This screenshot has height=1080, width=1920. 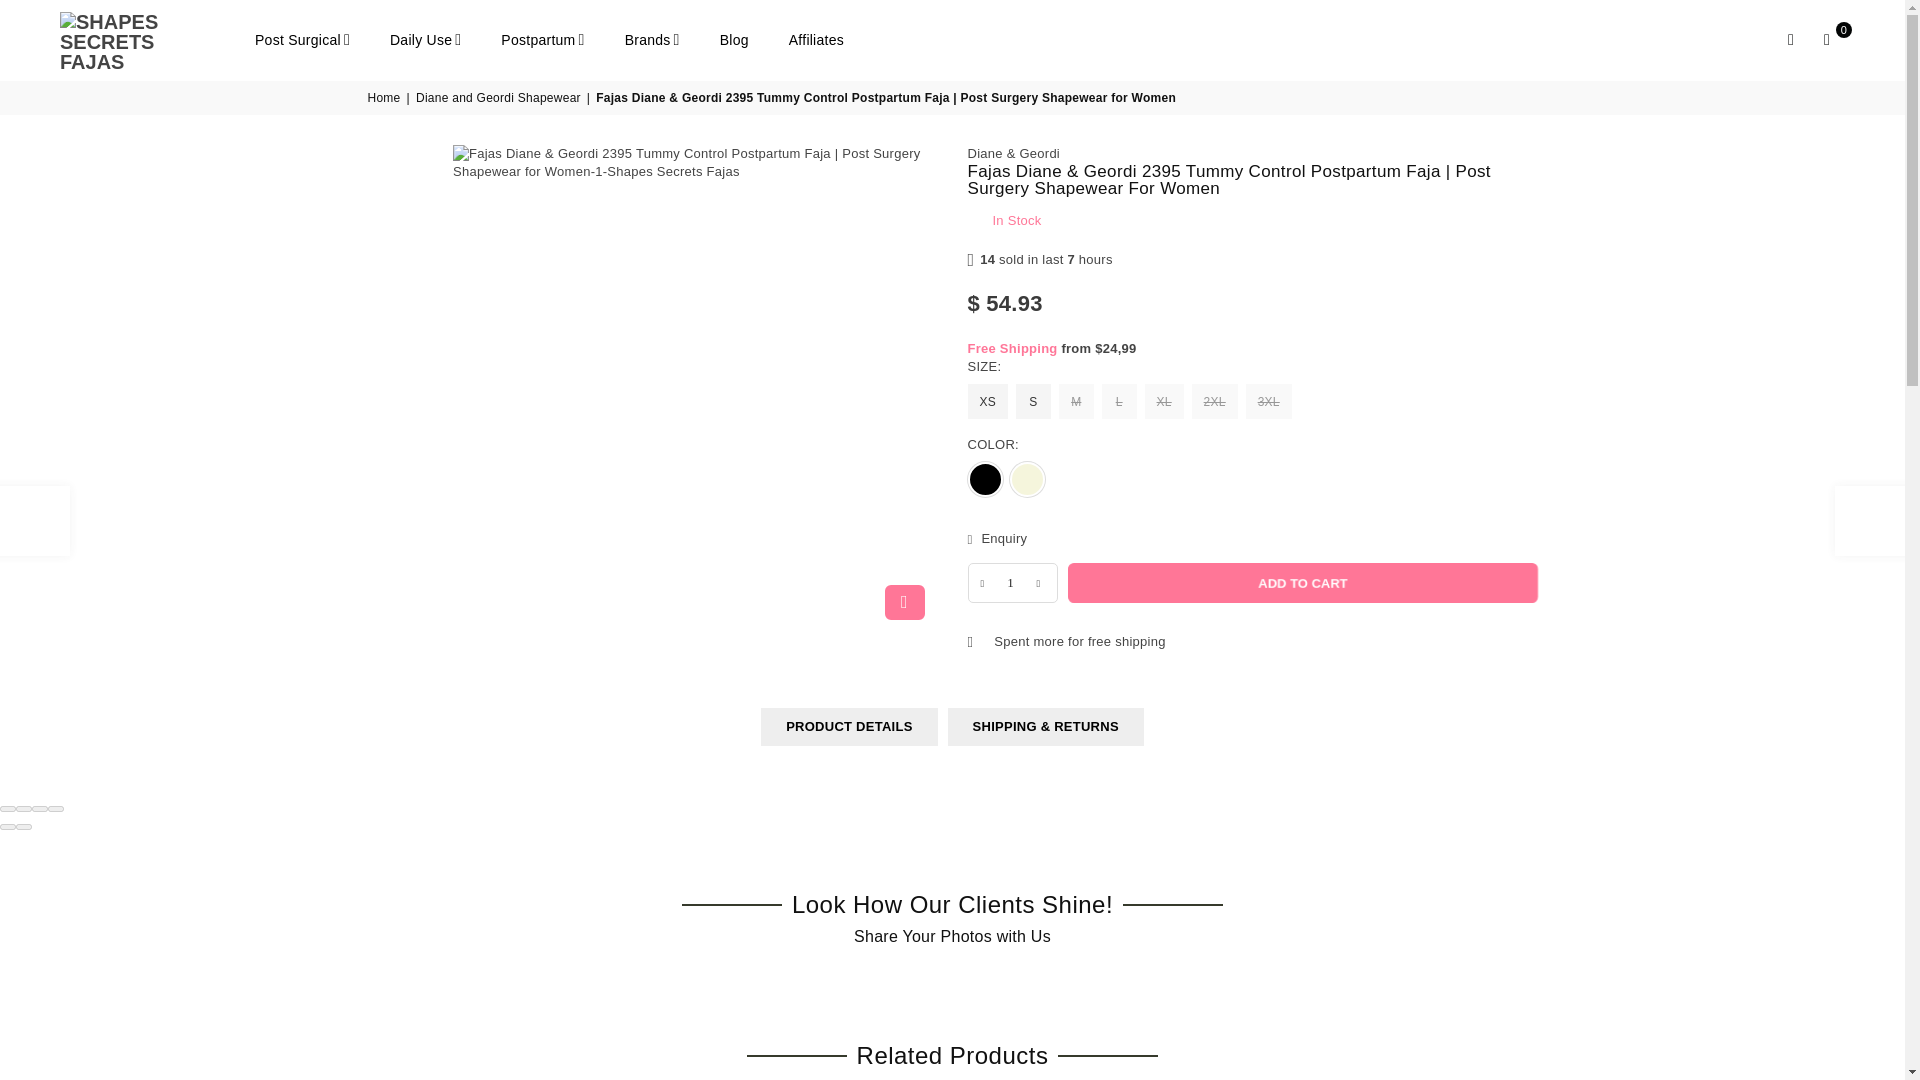 I want to click on Daily Use, so click(x=425, y=40).